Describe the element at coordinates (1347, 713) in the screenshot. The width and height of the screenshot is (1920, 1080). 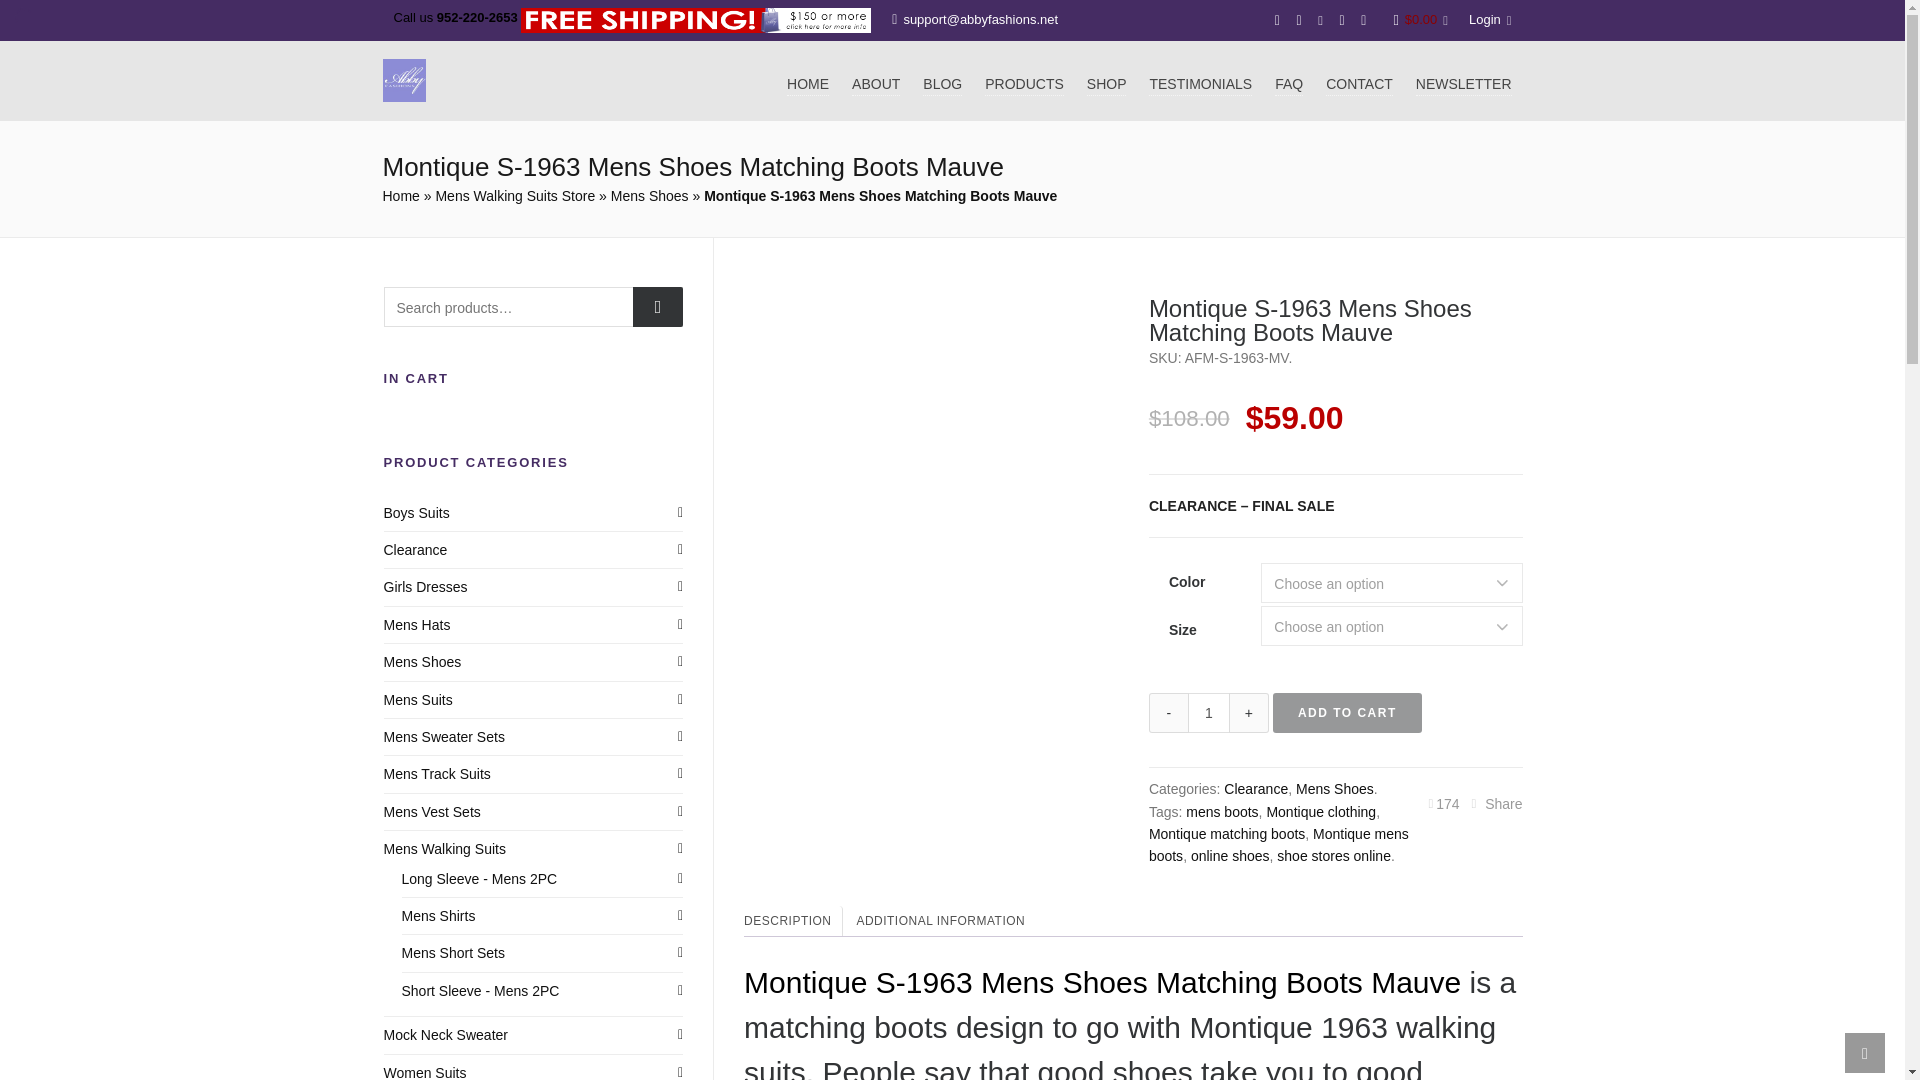
I see `ADD TO CART` at that location.